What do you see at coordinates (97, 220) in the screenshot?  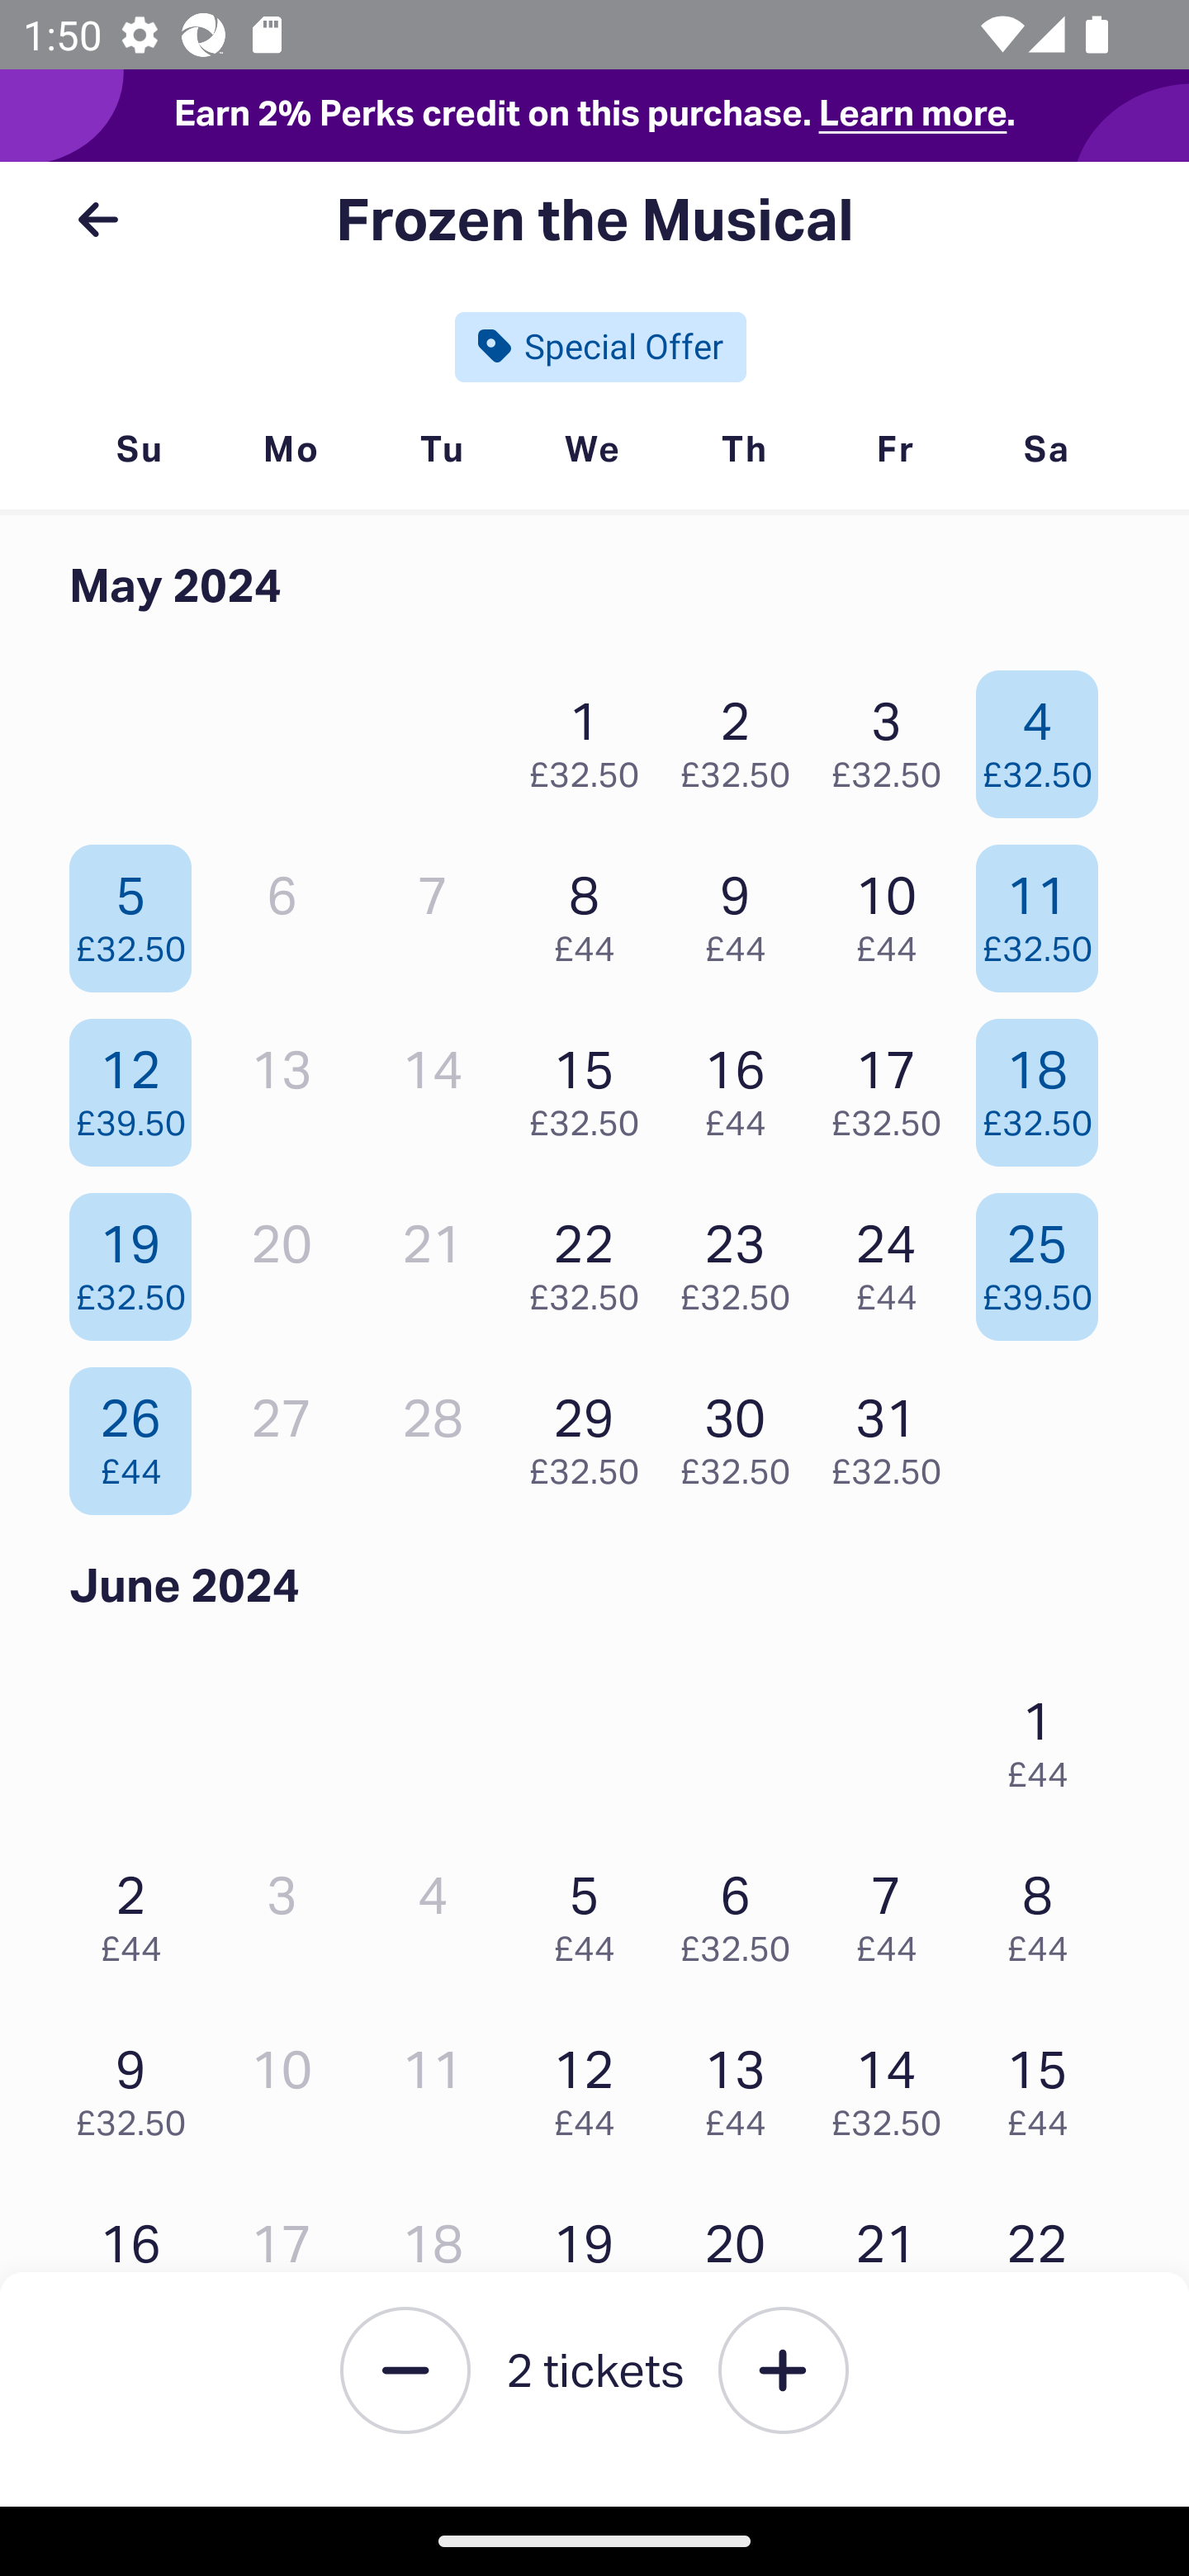 I see `back button` at bounding box center [97, 220].